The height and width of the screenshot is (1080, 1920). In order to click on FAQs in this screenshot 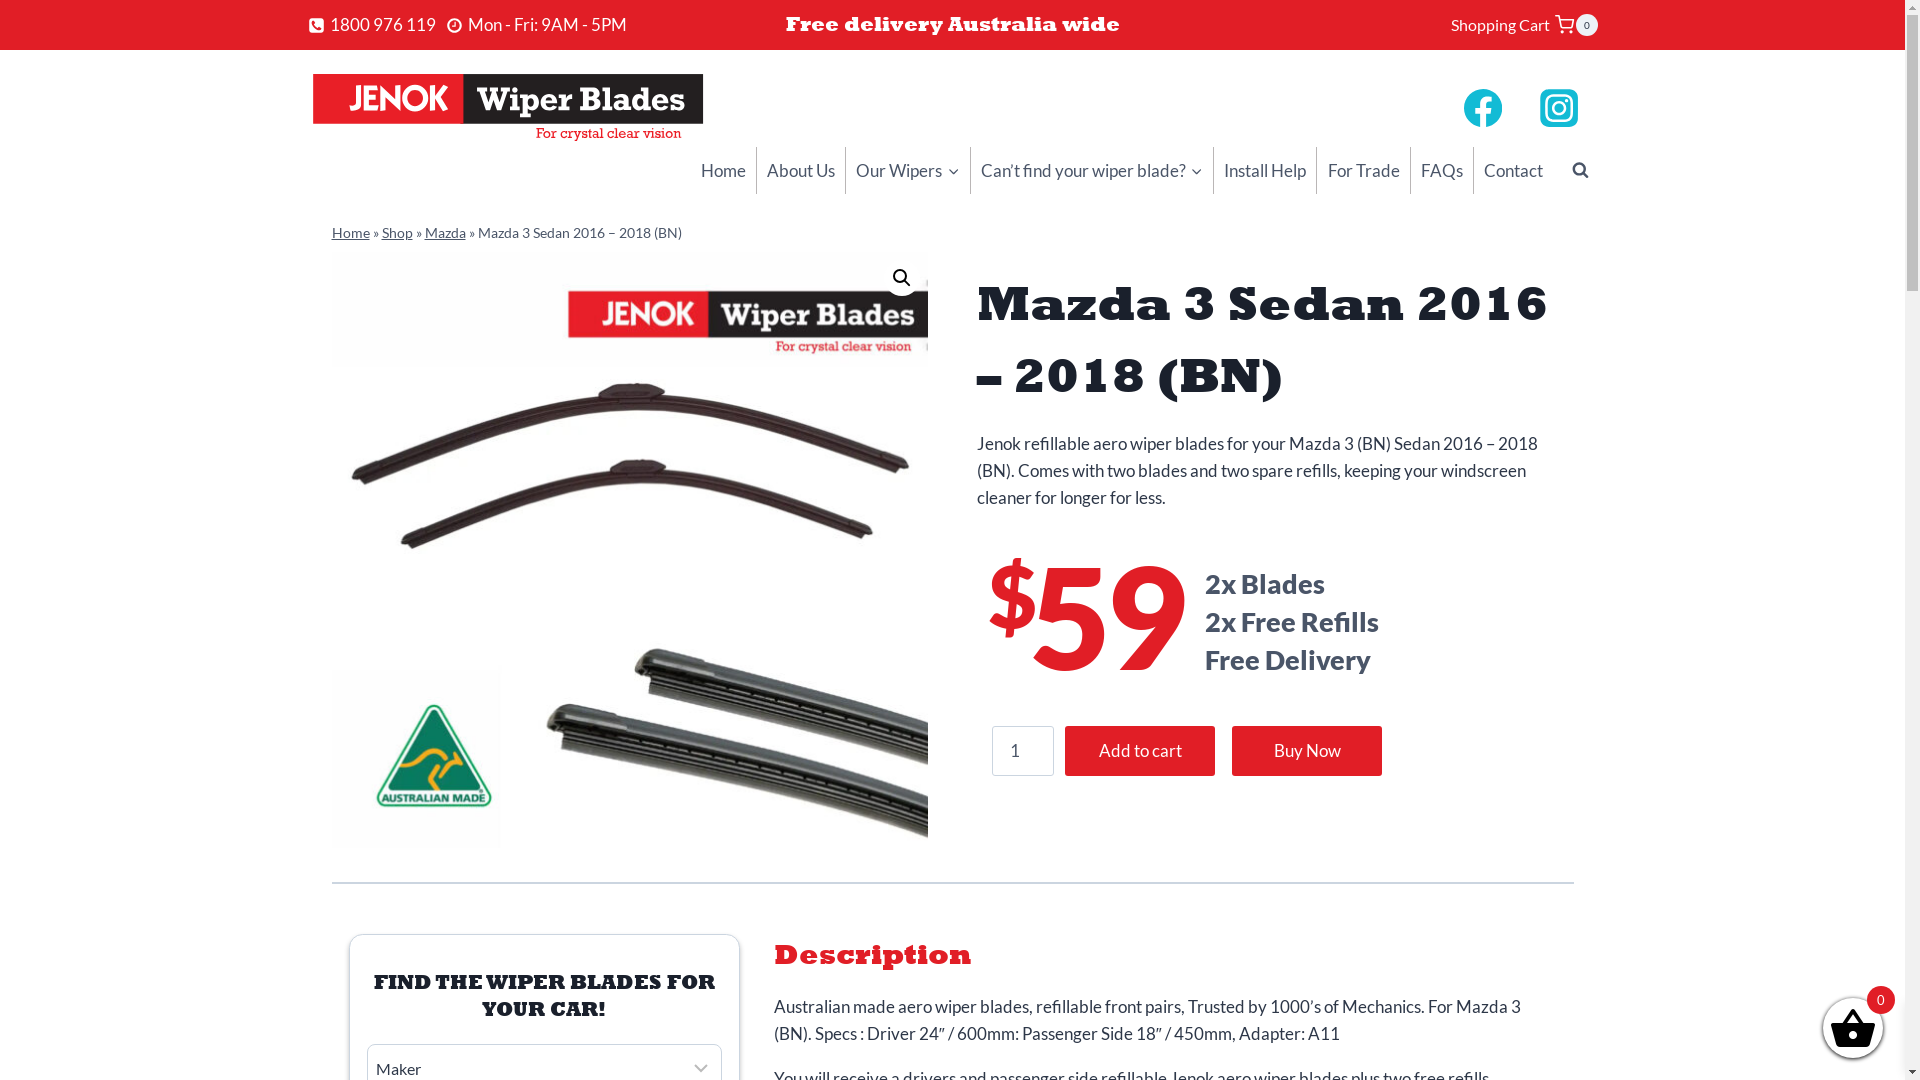, I will do `click(1442, 170)`.